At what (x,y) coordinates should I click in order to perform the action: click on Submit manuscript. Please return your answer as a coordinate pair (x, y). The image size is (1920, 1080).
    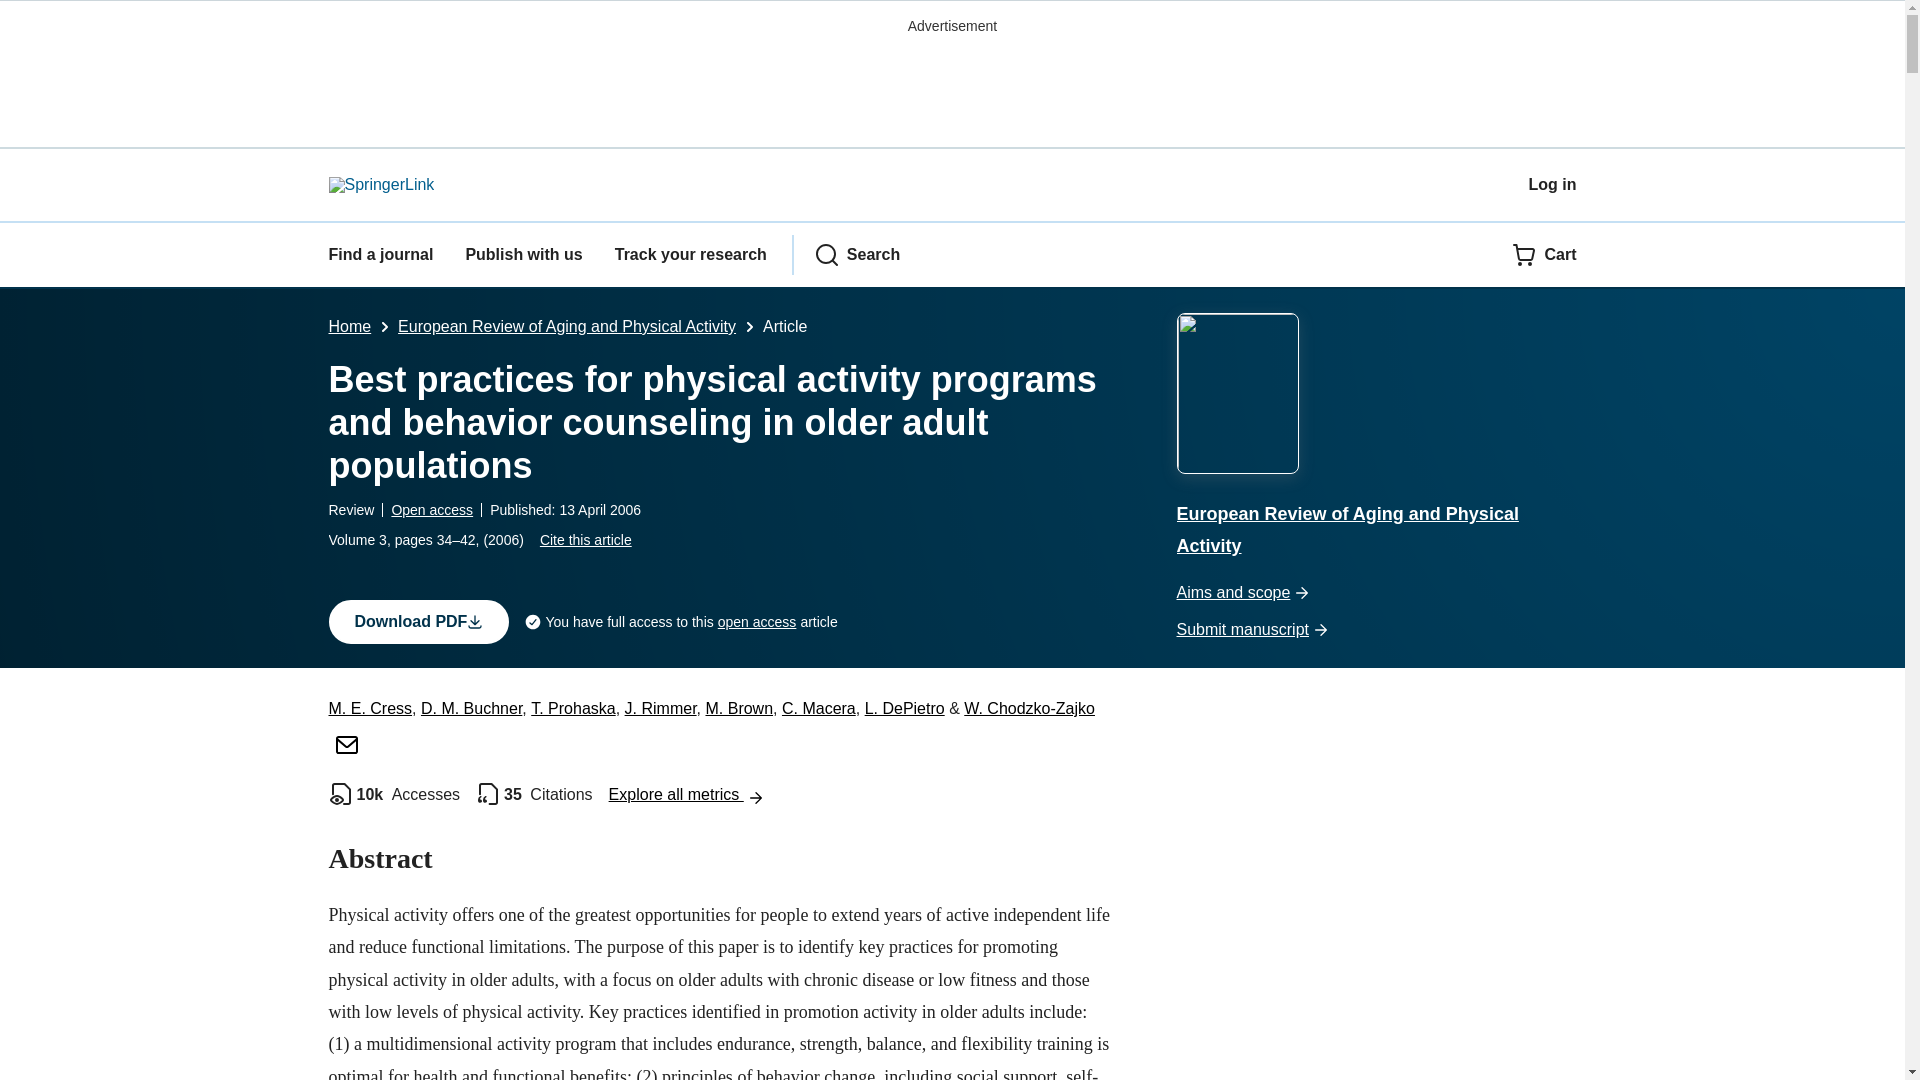
    Looking at the image, I should click on (1376, 630).